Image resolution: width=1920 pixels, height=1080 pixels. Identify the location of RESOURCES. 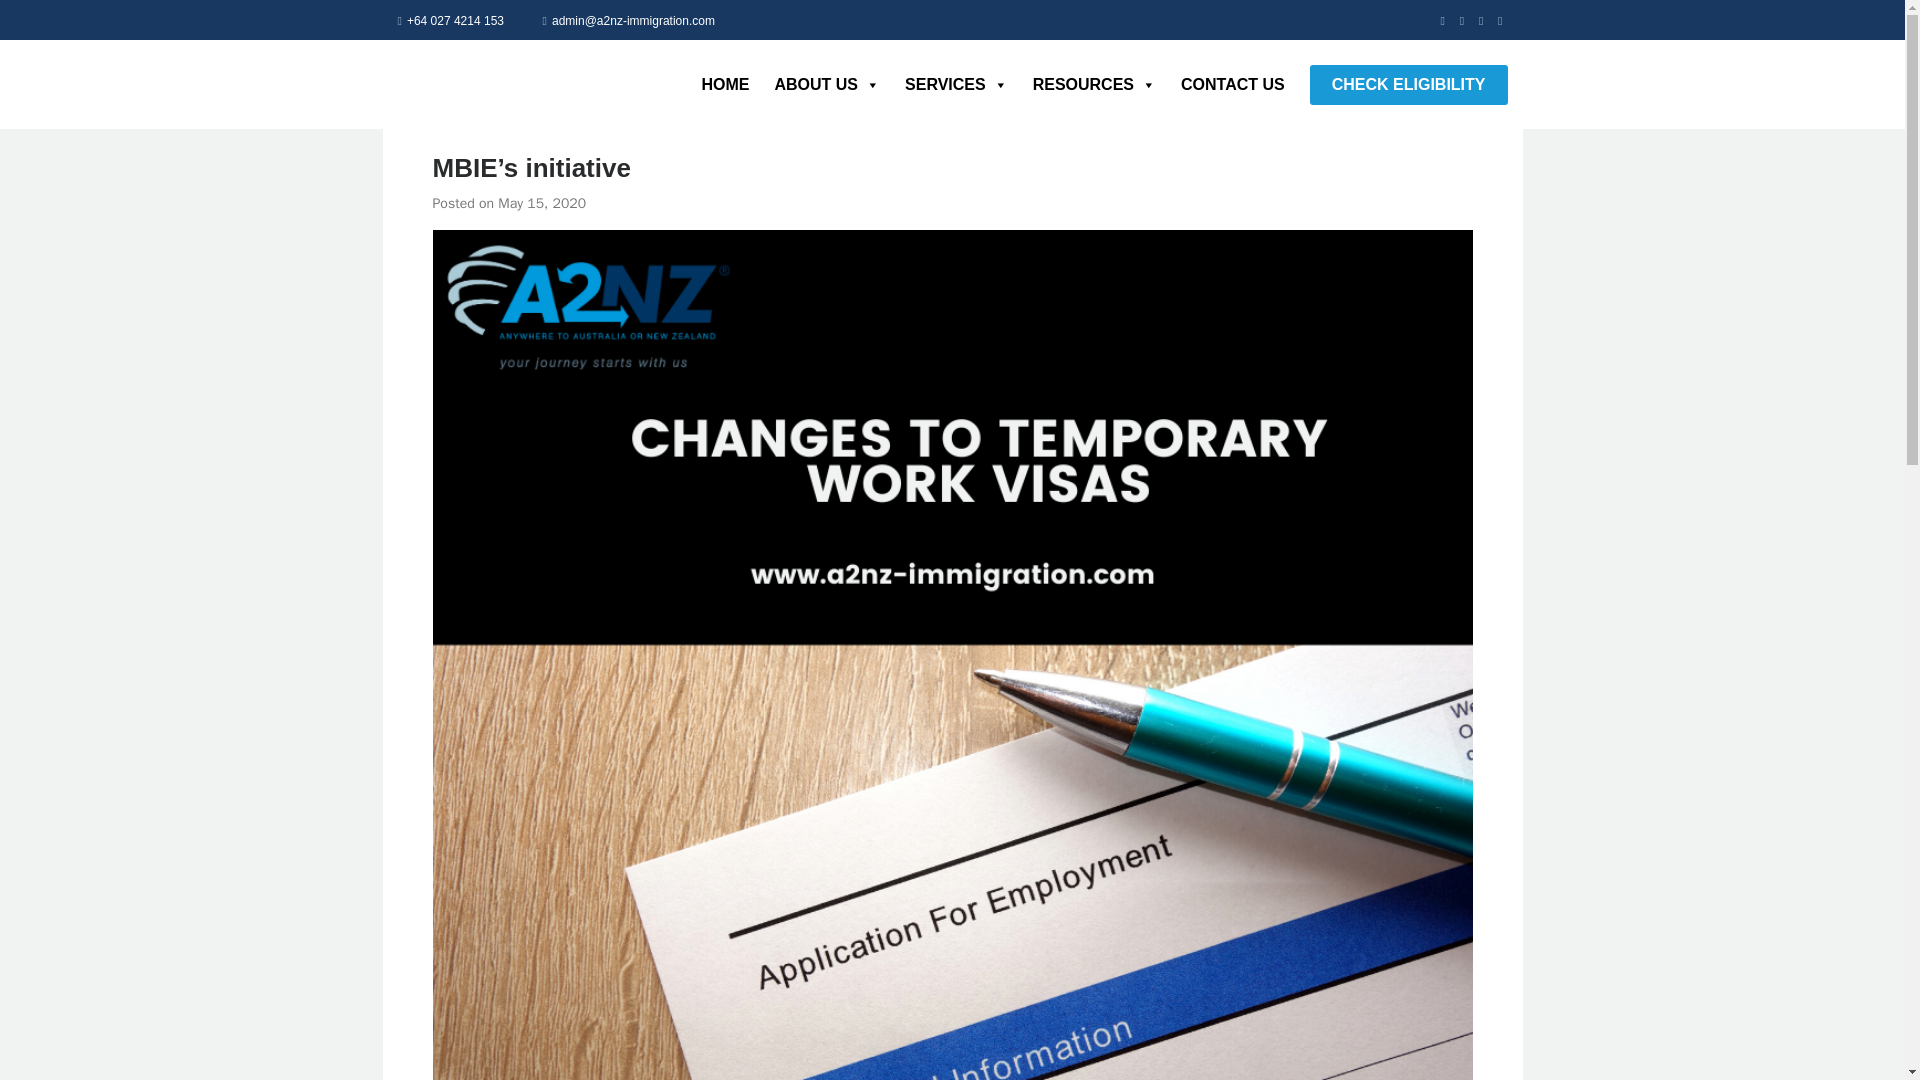
(1082, 83).